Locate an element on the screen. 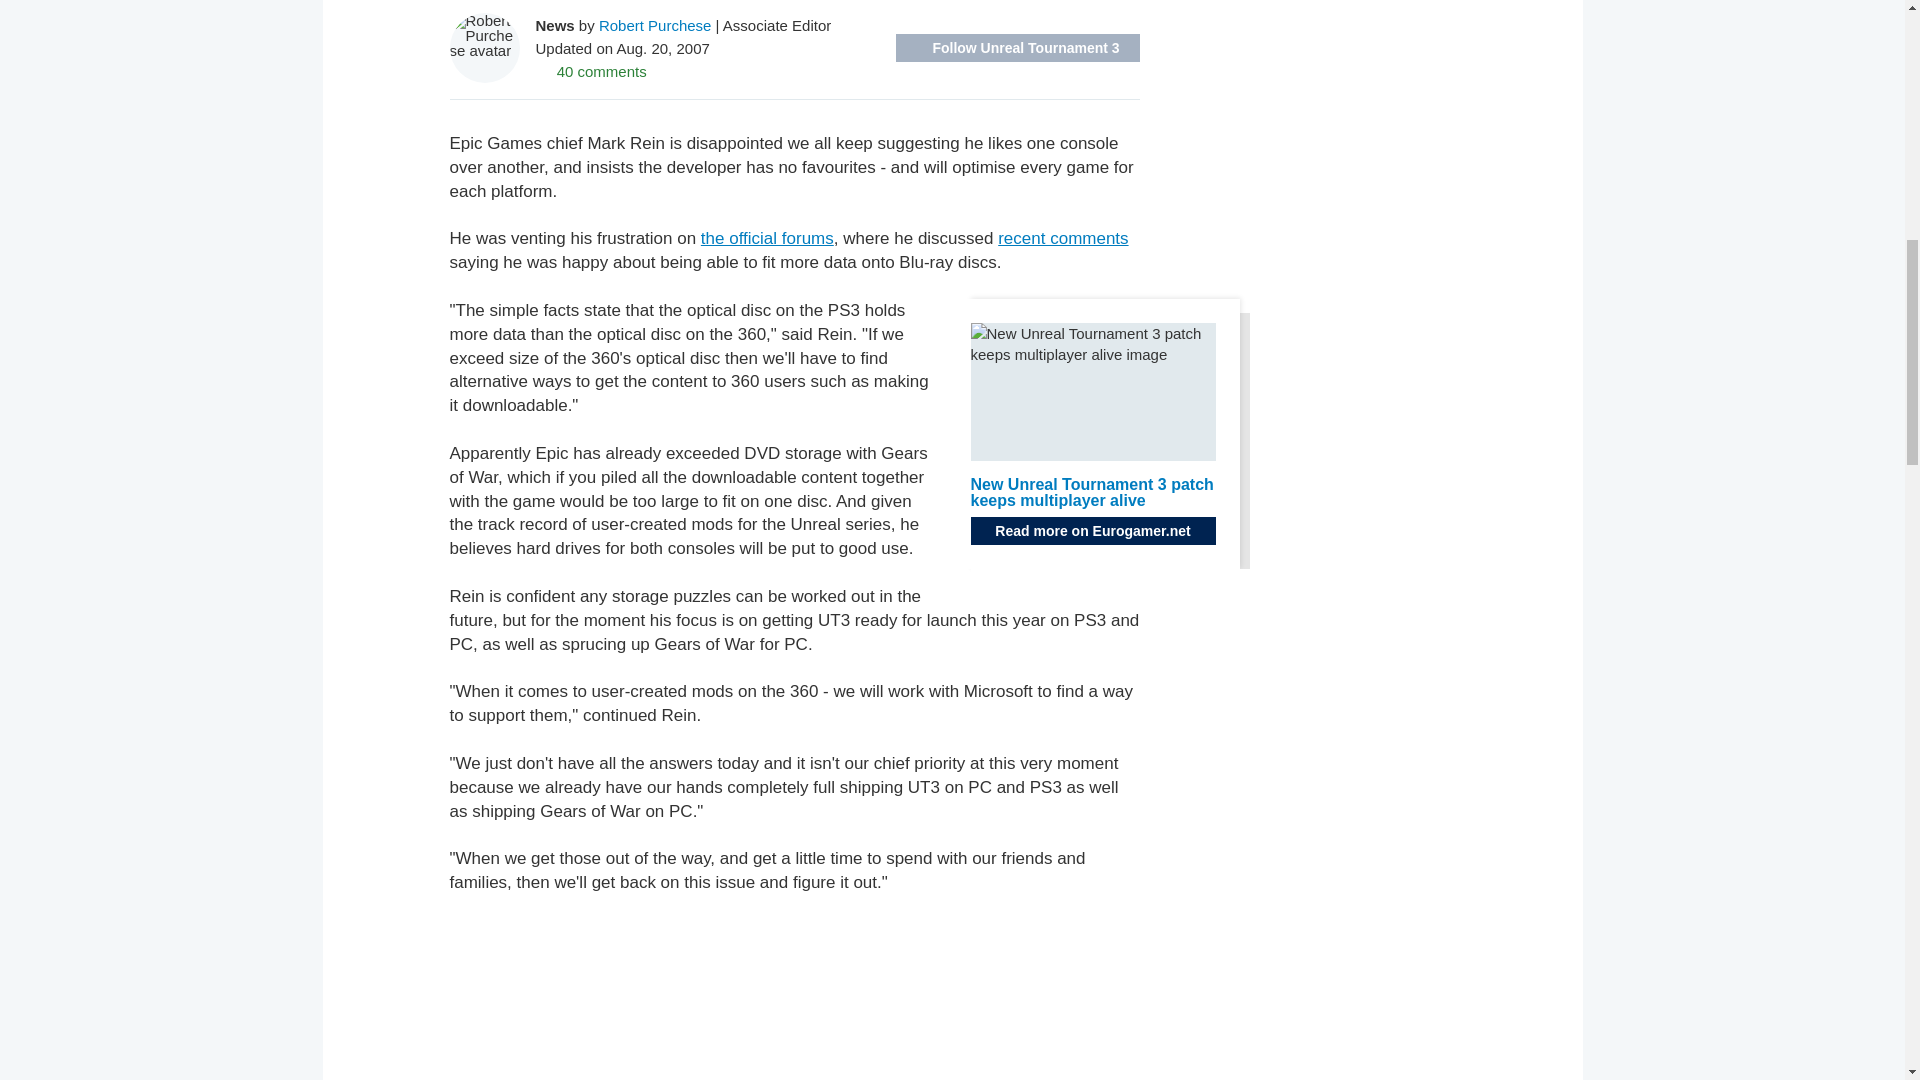 The width and height of the screenshot is (1920, 1080). 40 comments is located at coordinates (591, 70).